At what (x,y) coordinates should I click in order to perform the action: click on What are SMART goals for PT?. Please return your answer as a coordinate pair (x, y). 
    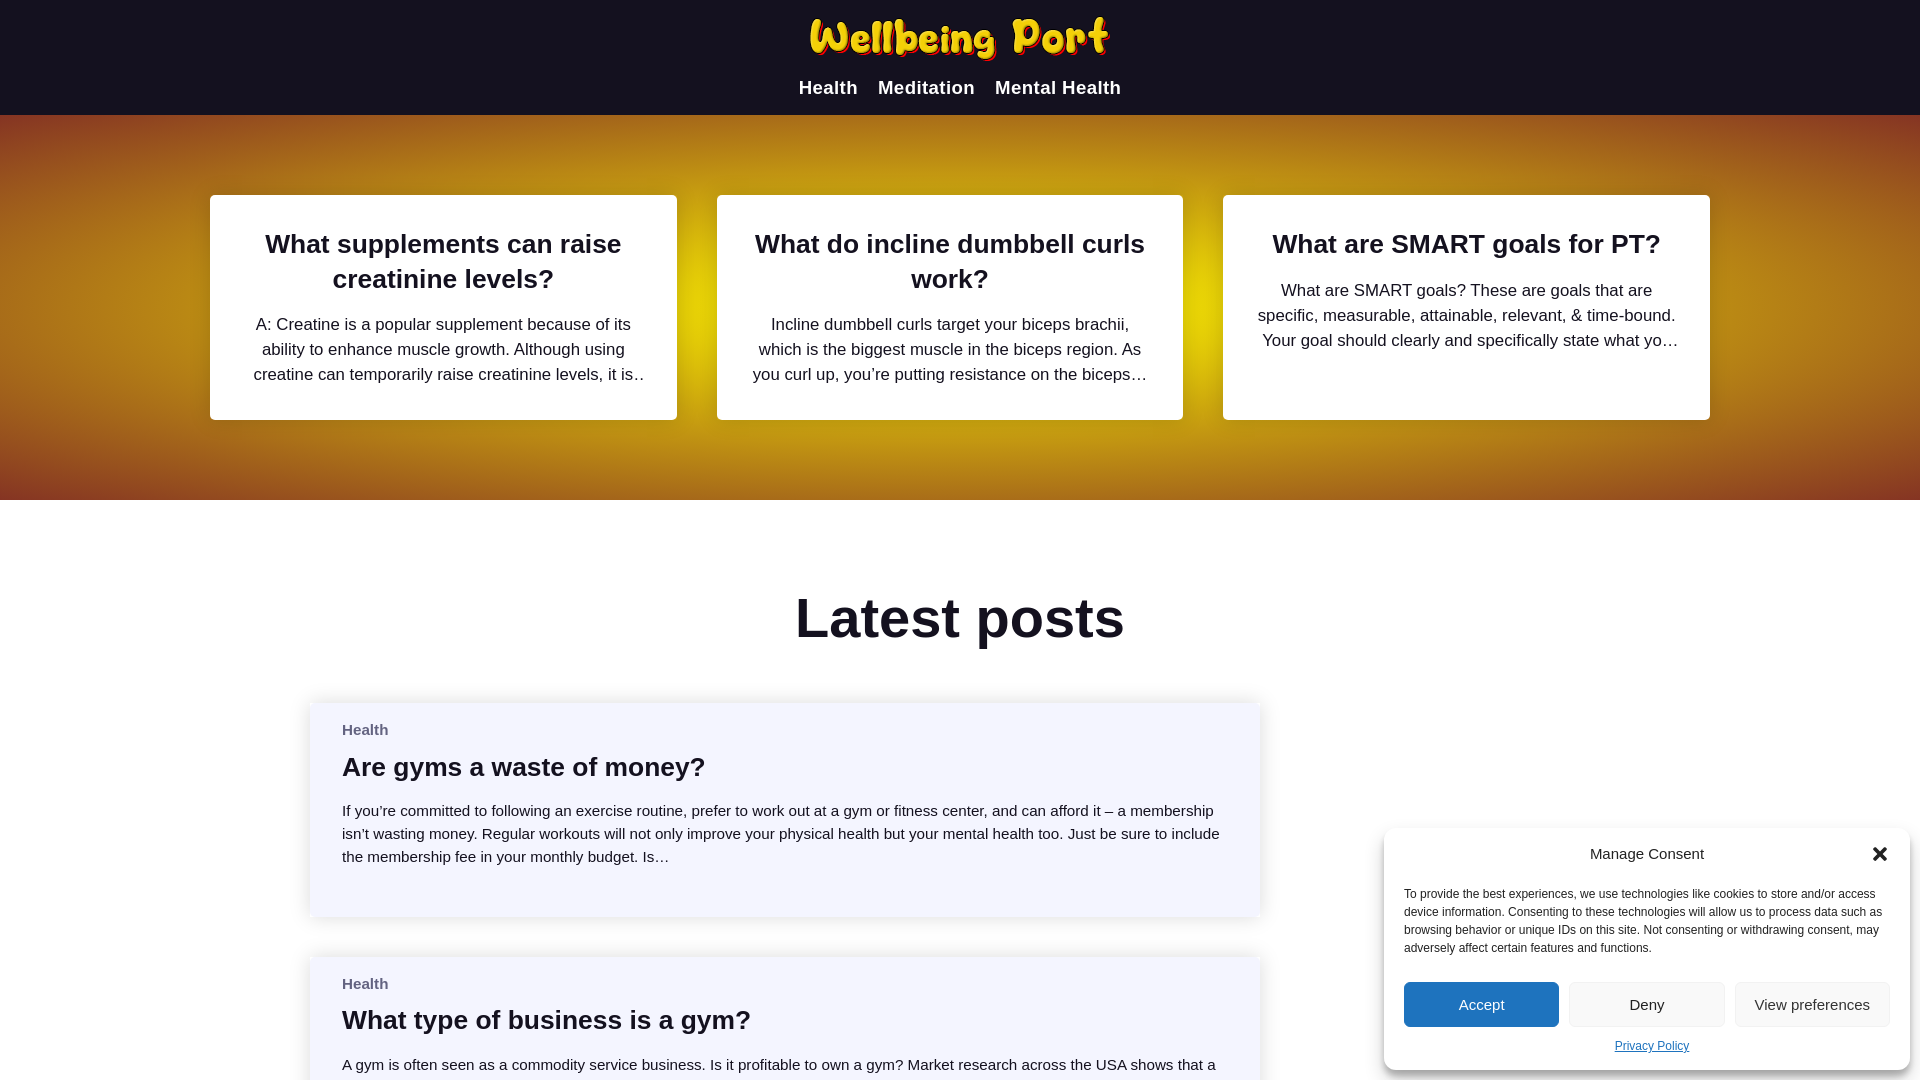
    Looking at the image, I should click on (1466, 244).